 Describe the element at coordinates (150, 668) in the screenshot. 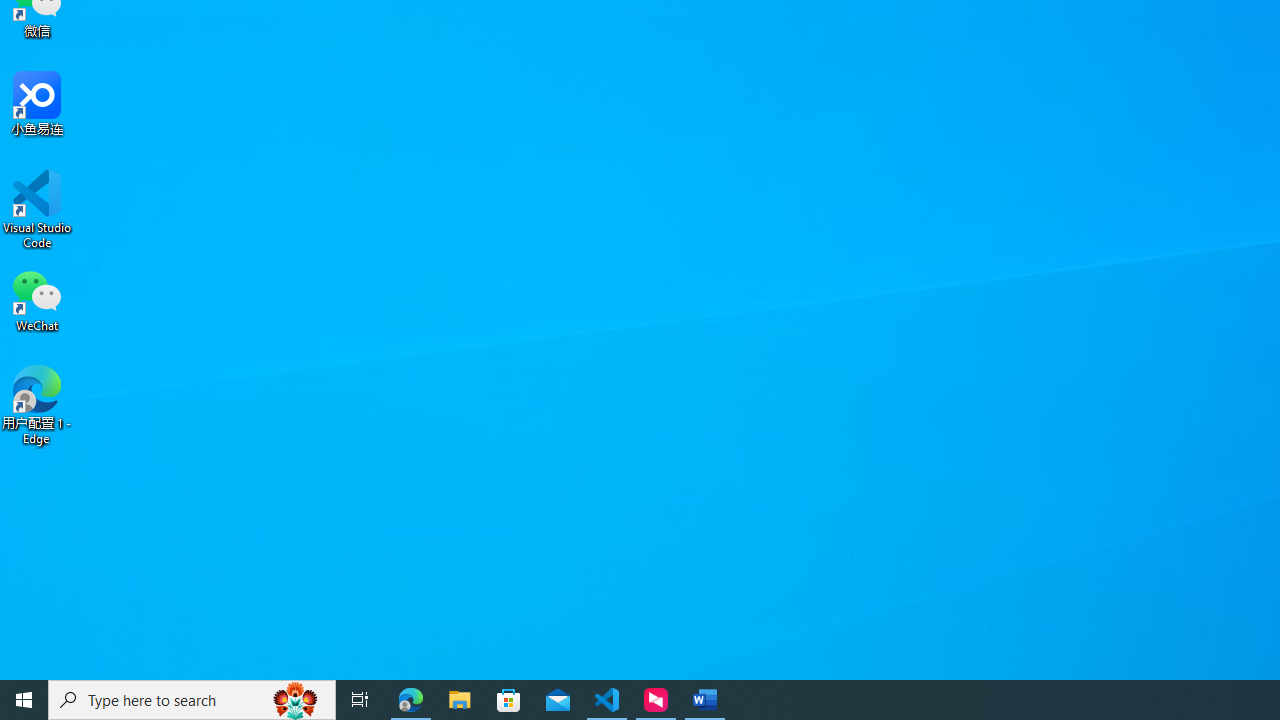

I see `Spelling and Grammar Check No Errors` at that location.